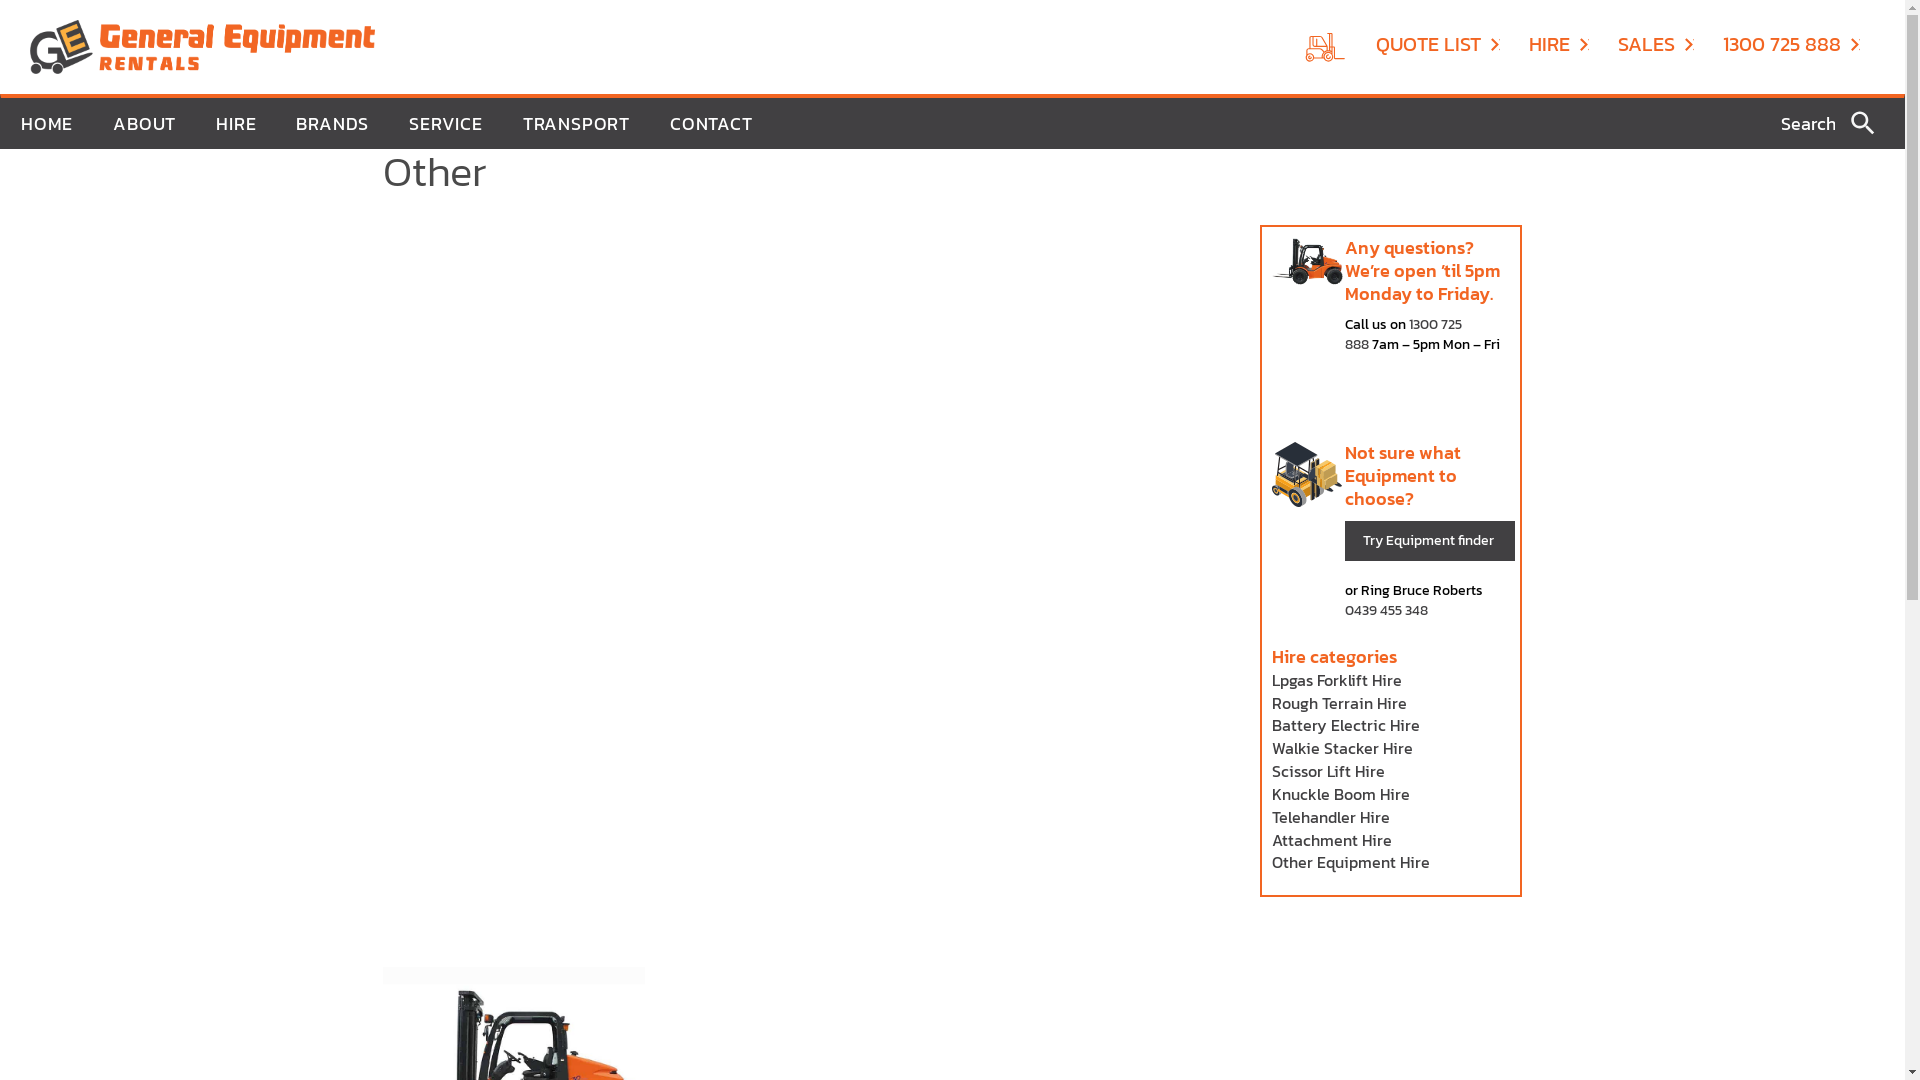 The image size is (1920, 1080). Describe the element at coordinates (1331, 817) in the screenshot. I see `Telehandler Hire` at that location.